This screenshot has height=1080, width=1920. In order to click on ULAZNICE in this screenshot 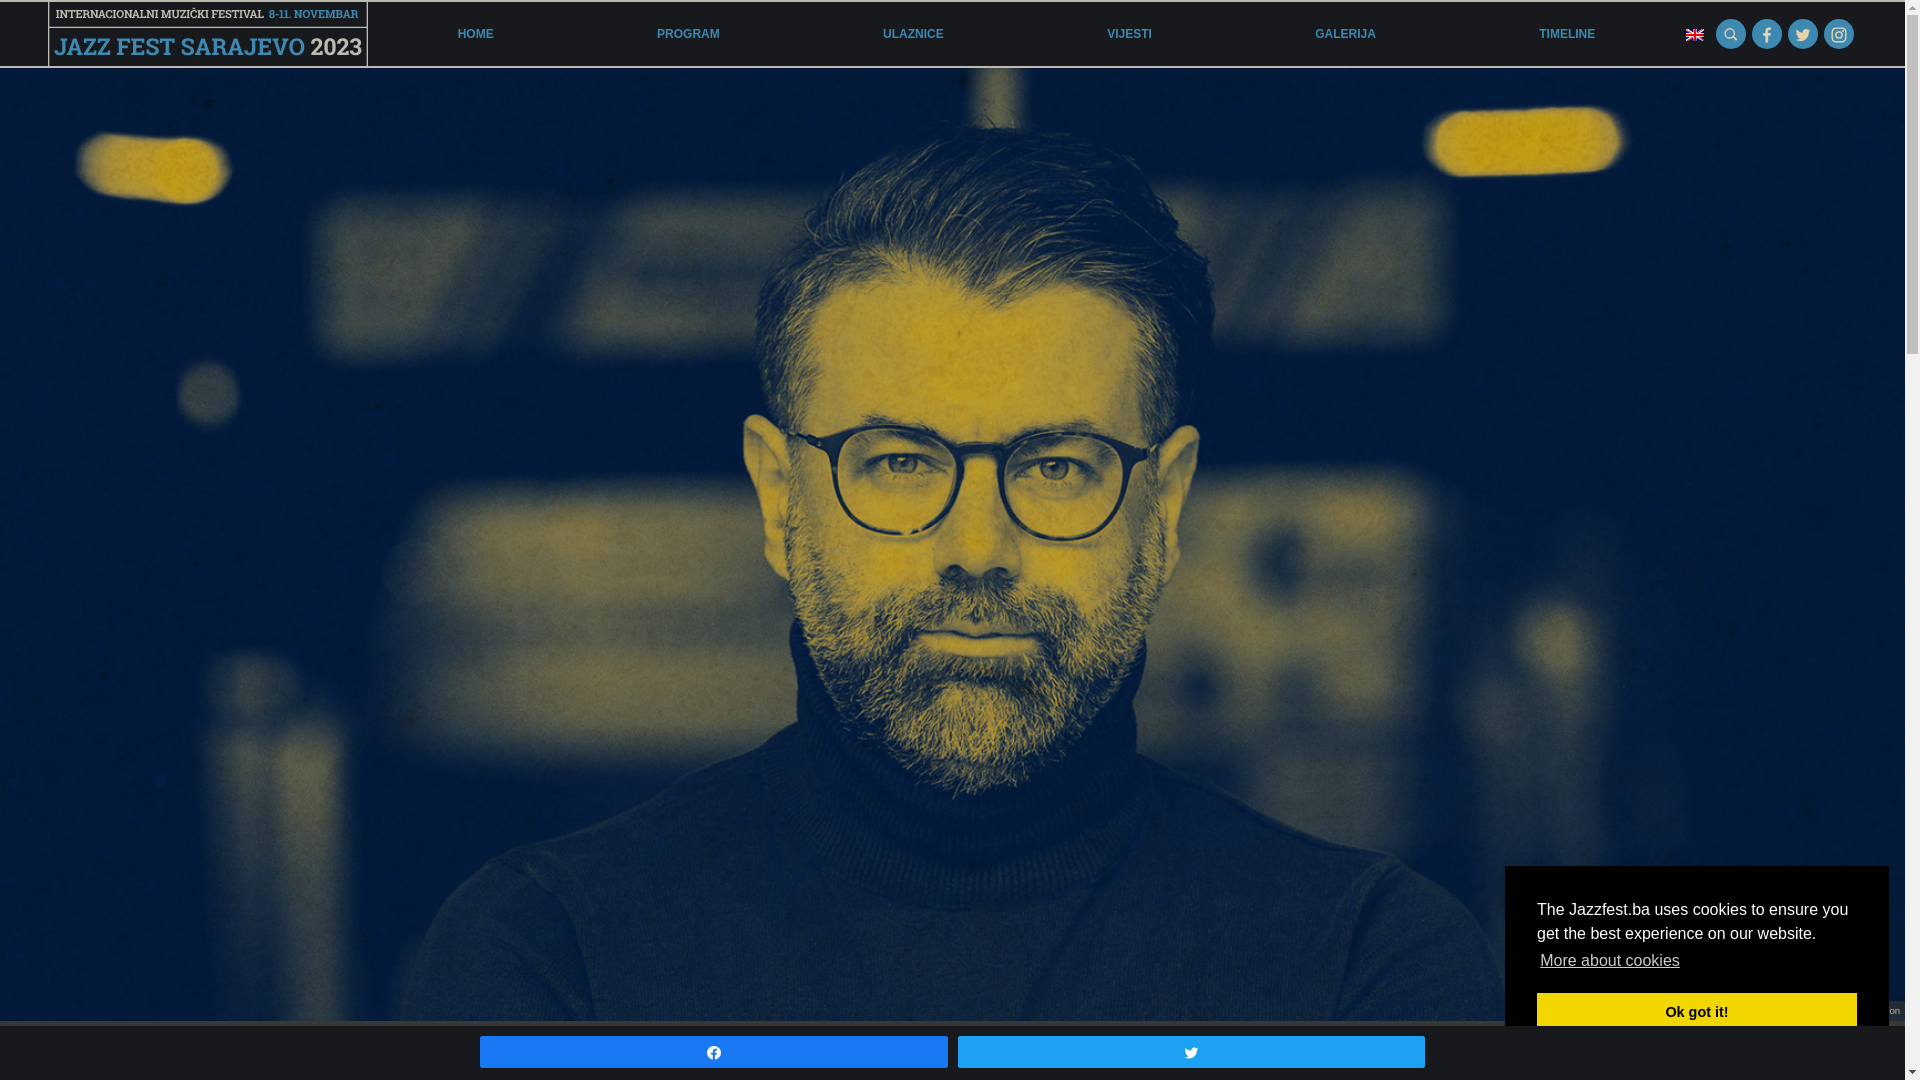, I will do `click(914, 34)`.